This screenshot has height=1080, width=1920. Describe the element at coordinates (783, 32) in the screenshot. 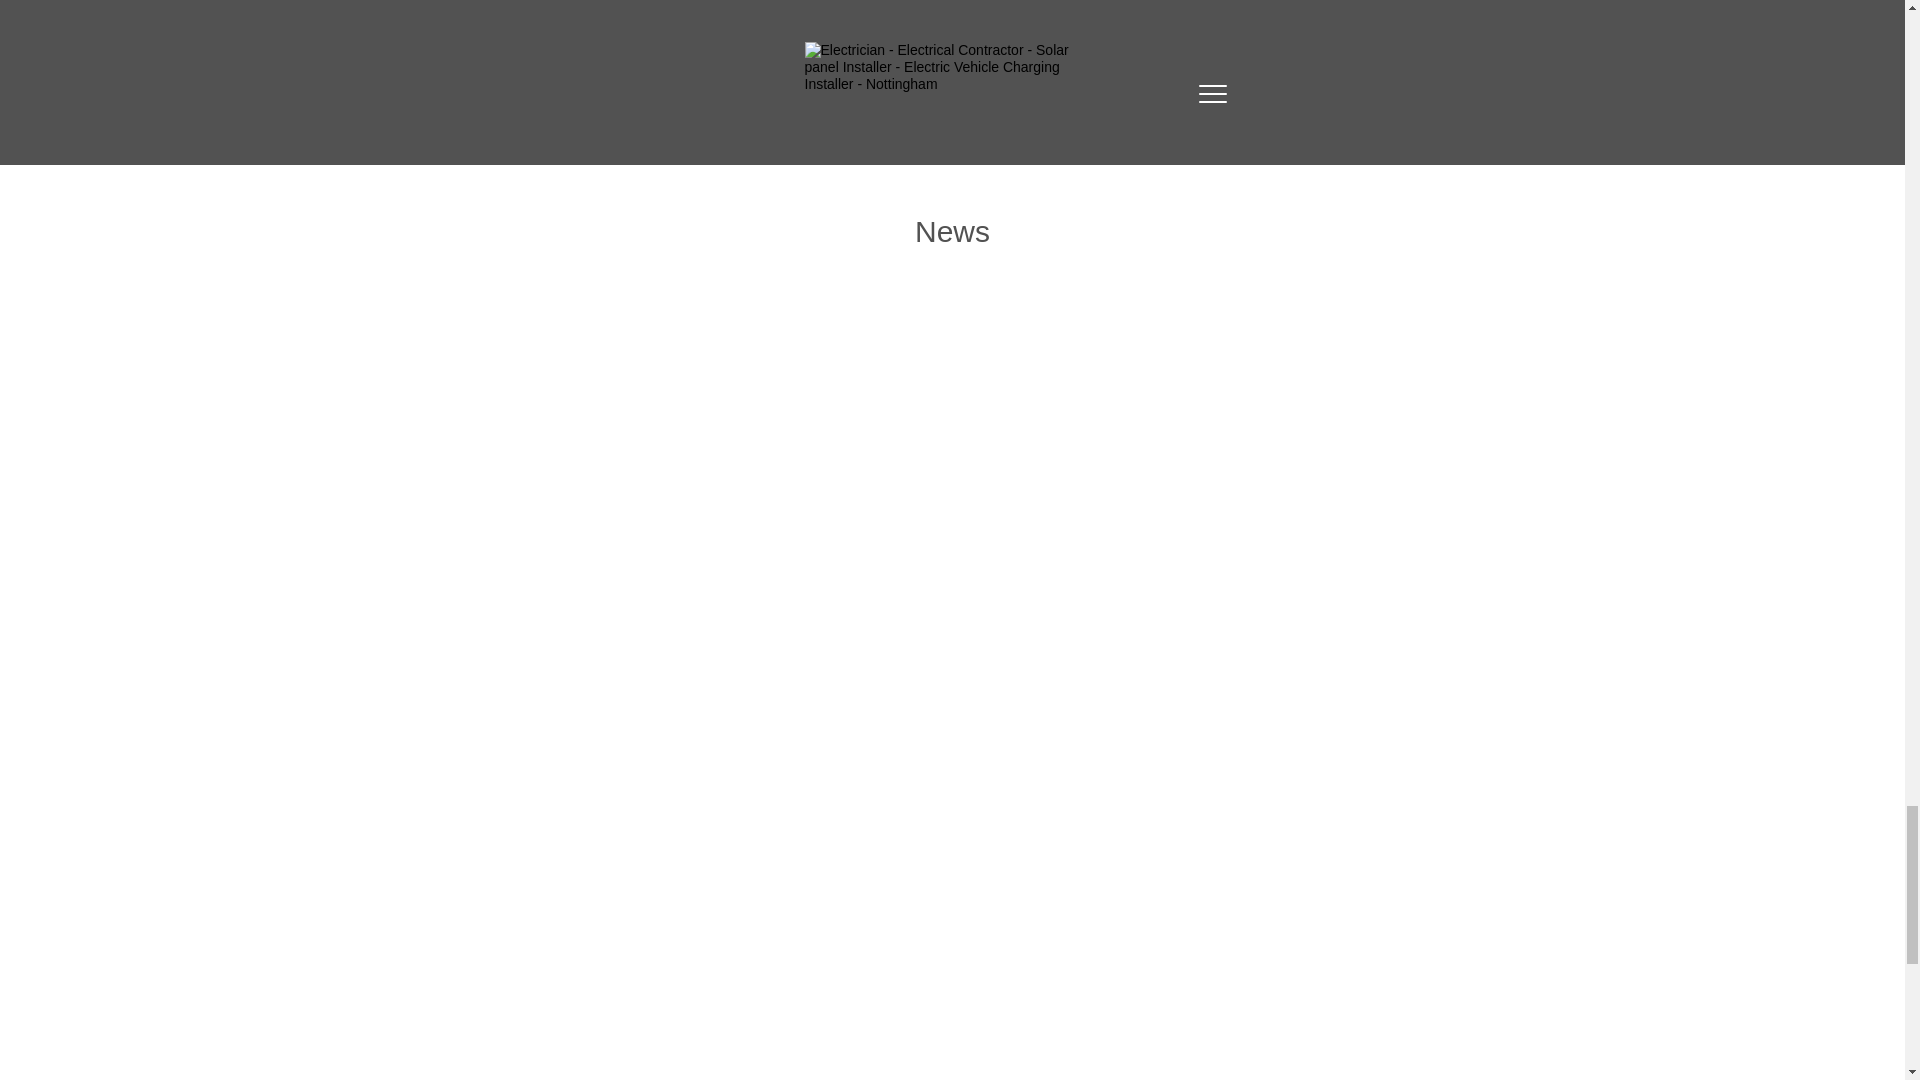

I see `Submit` at that location.